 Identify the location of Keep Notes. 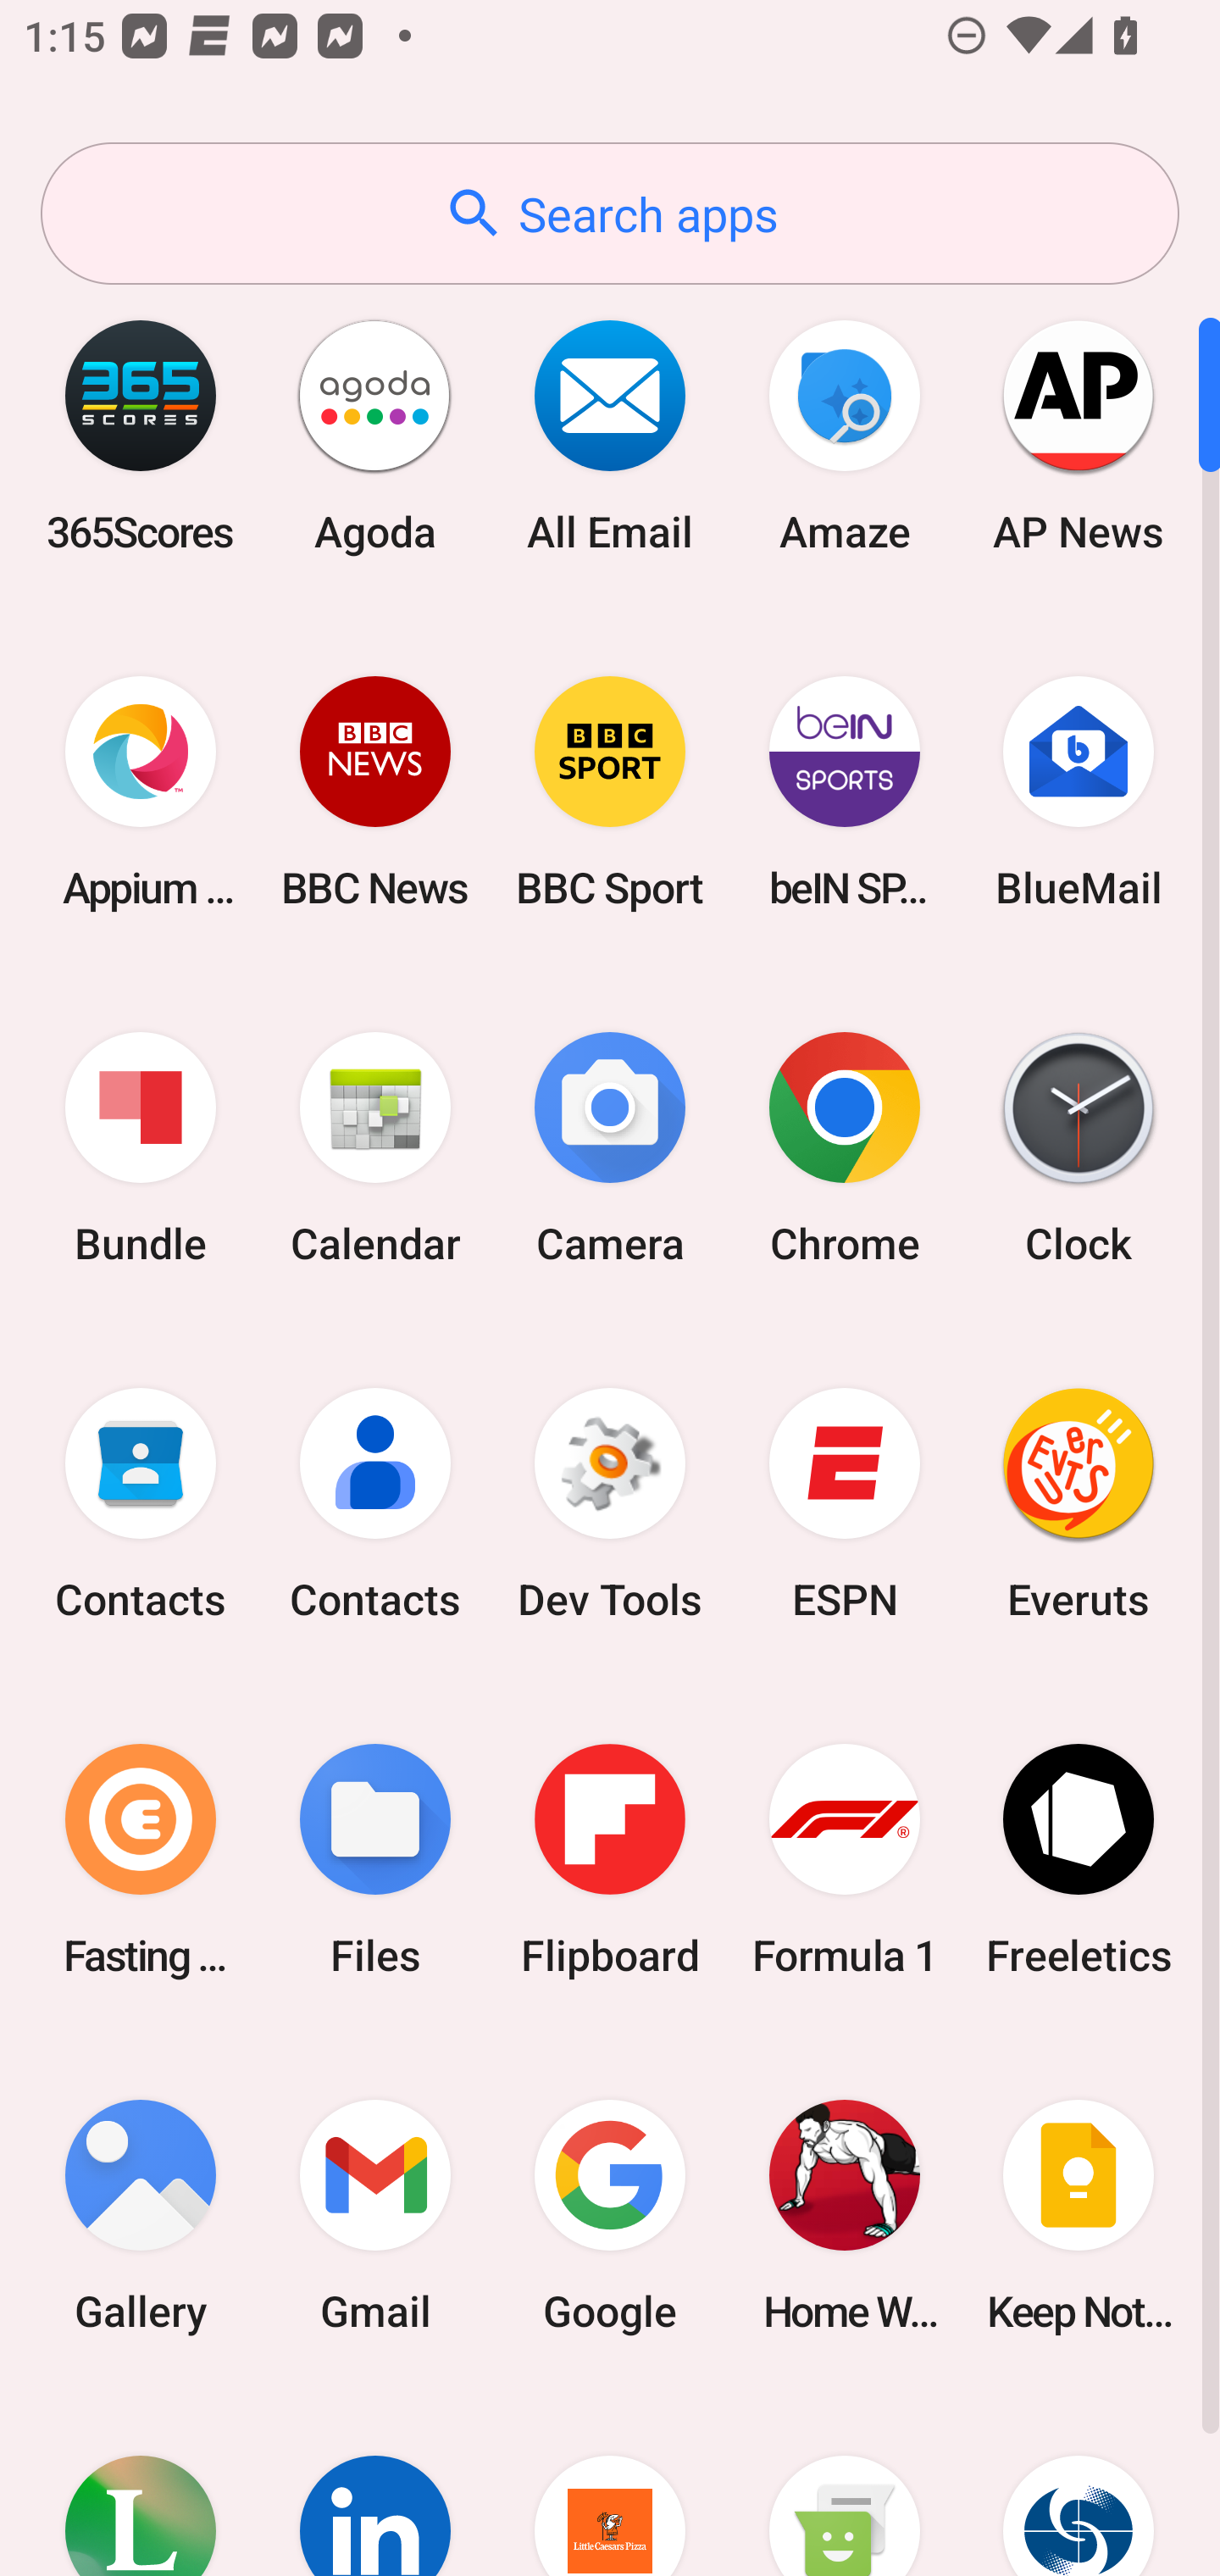
(1079, 2215).